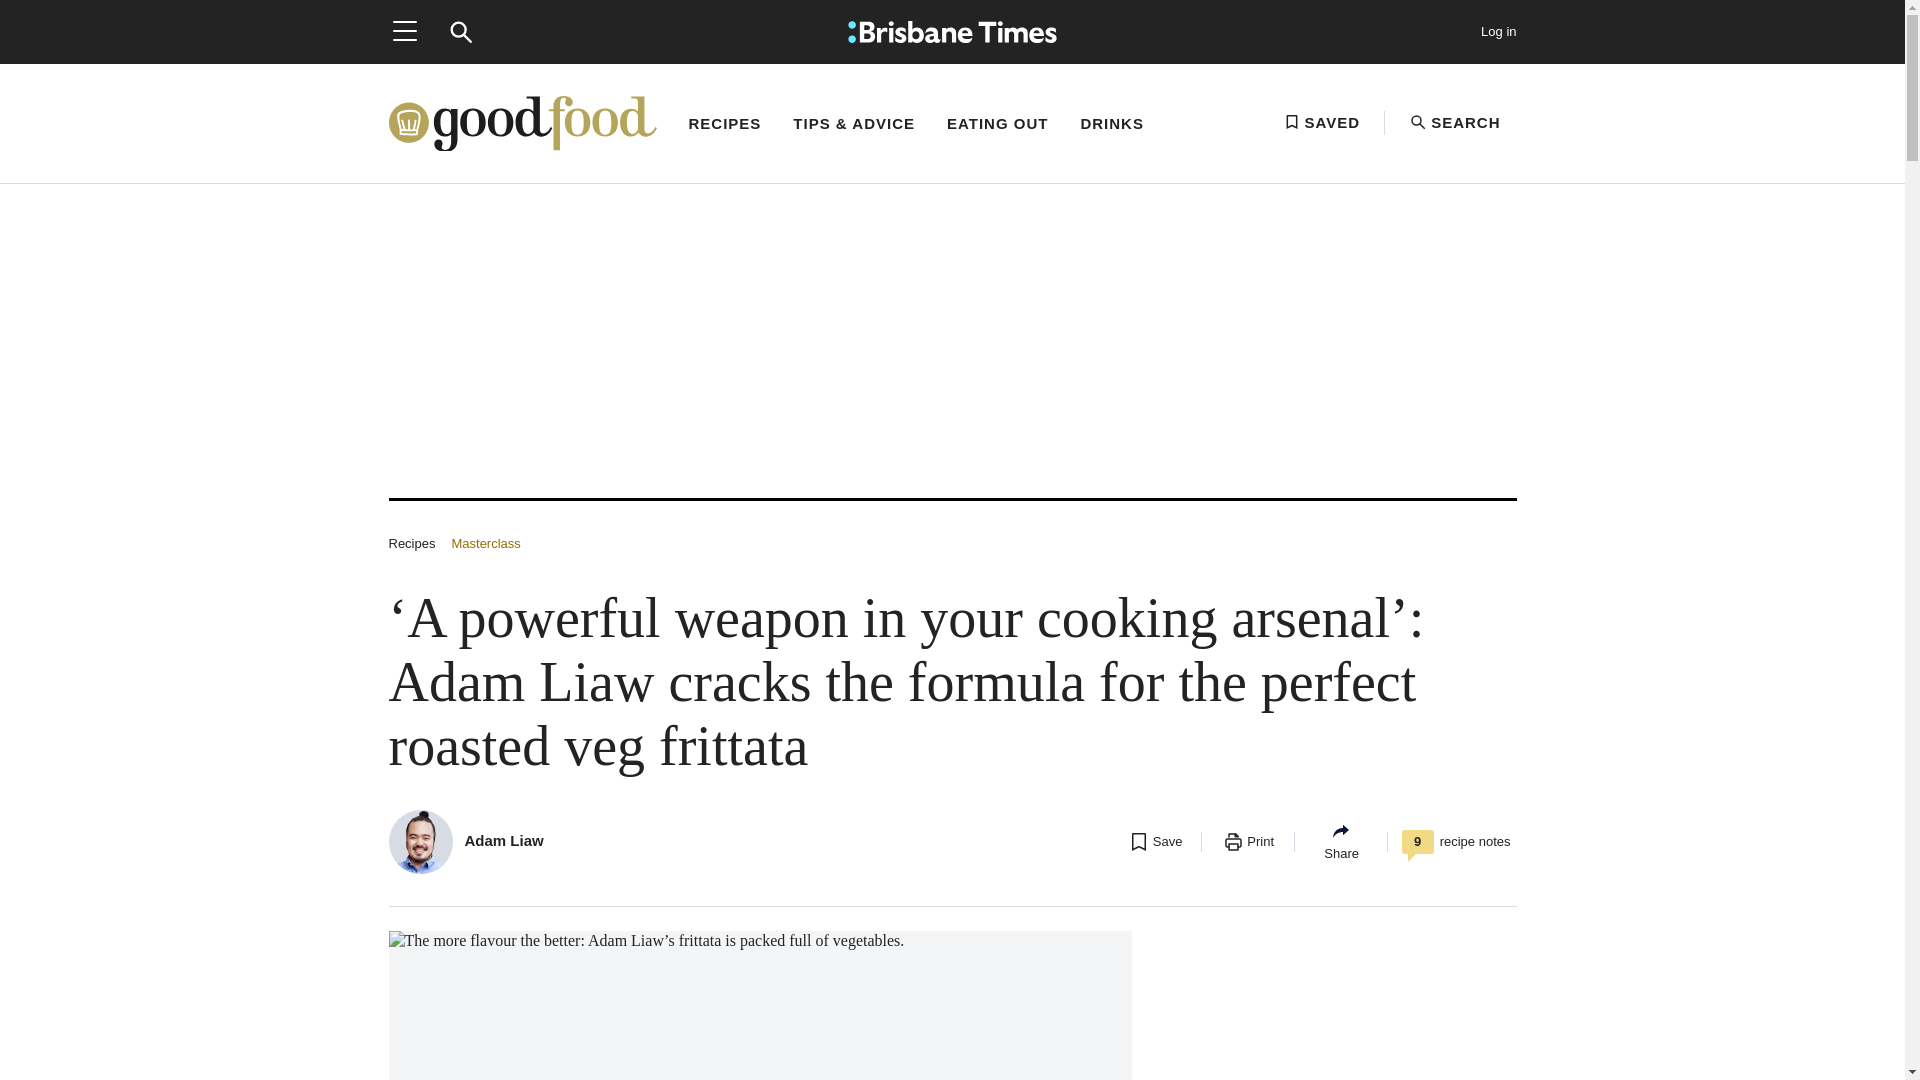 This screenshot has height=1080, width=1920. What do you see at coordinates (486, 542) in the screenshot?
I see `Masterclass` at bounding box center [486, 542].